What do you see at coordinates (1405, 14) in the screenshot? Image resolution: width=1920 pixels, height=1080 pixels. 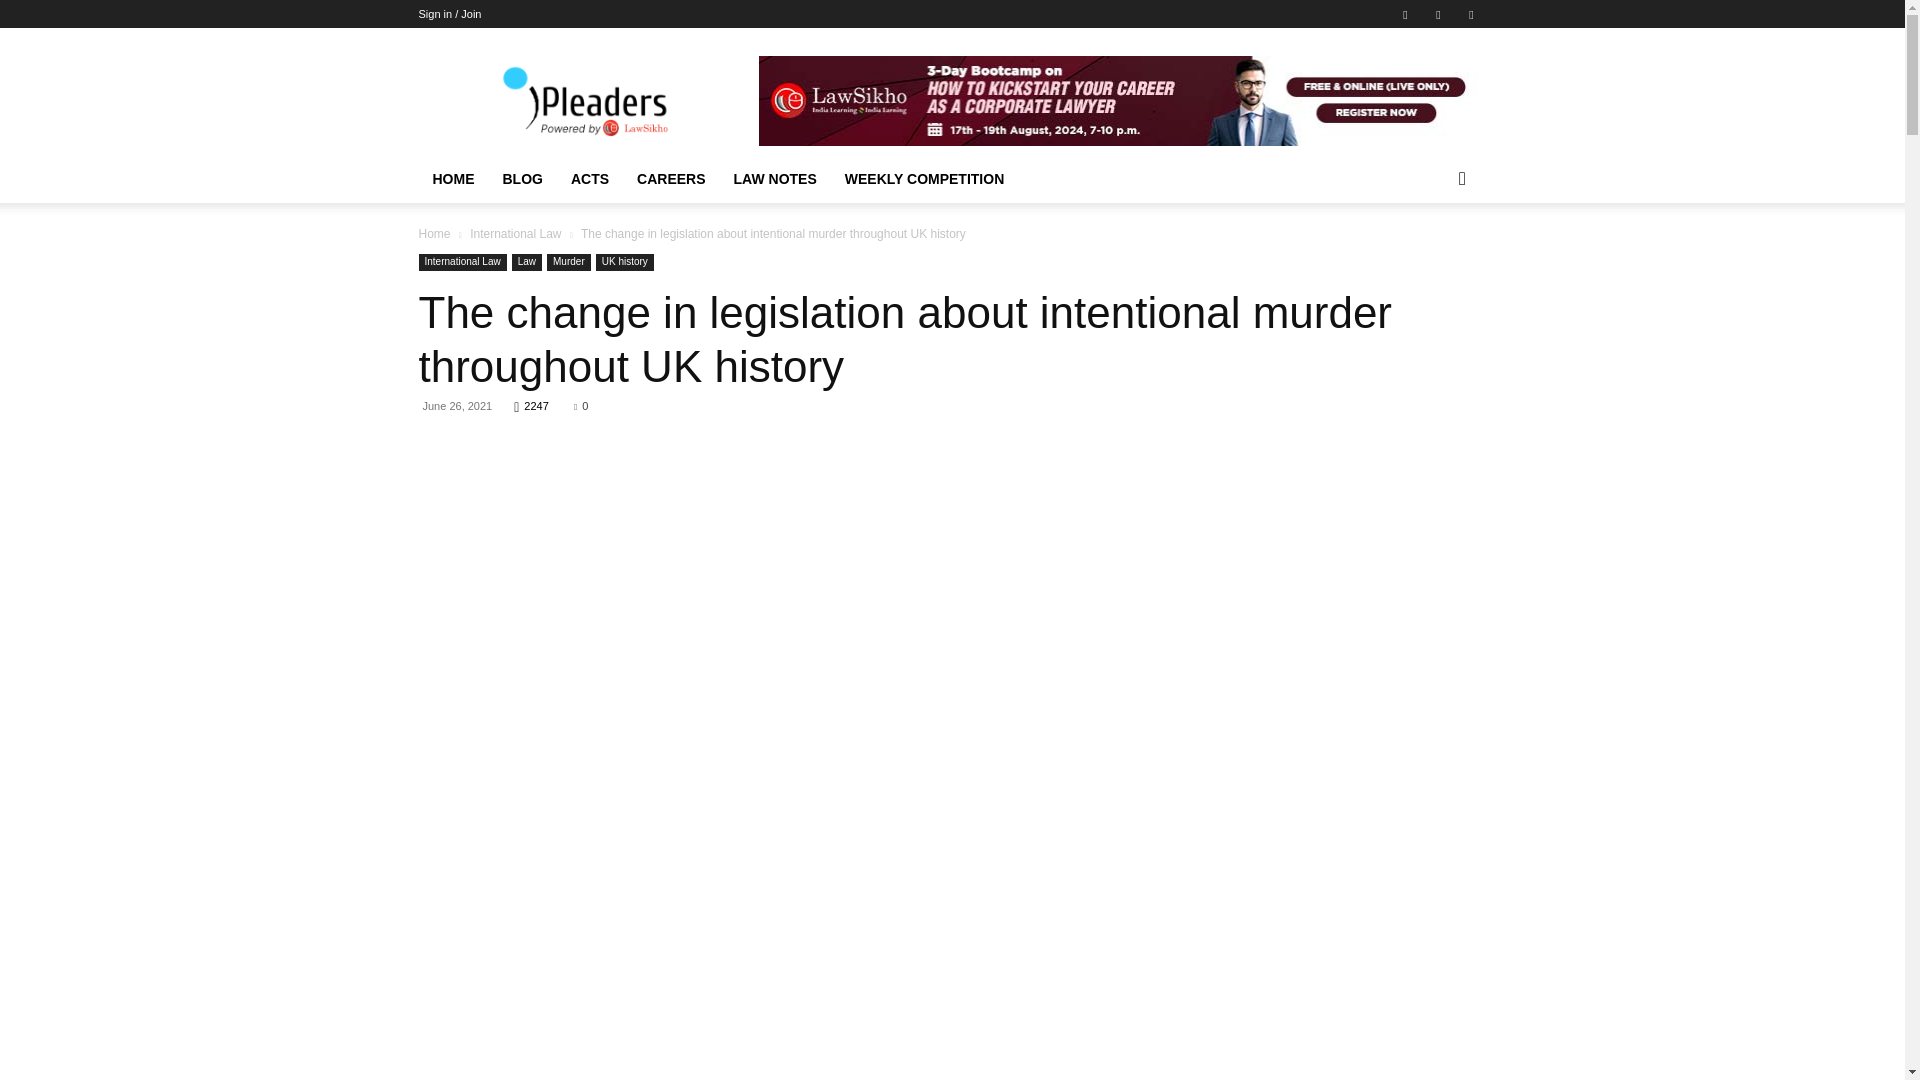 I see `Facebook` at bounding box center [1405, 14].